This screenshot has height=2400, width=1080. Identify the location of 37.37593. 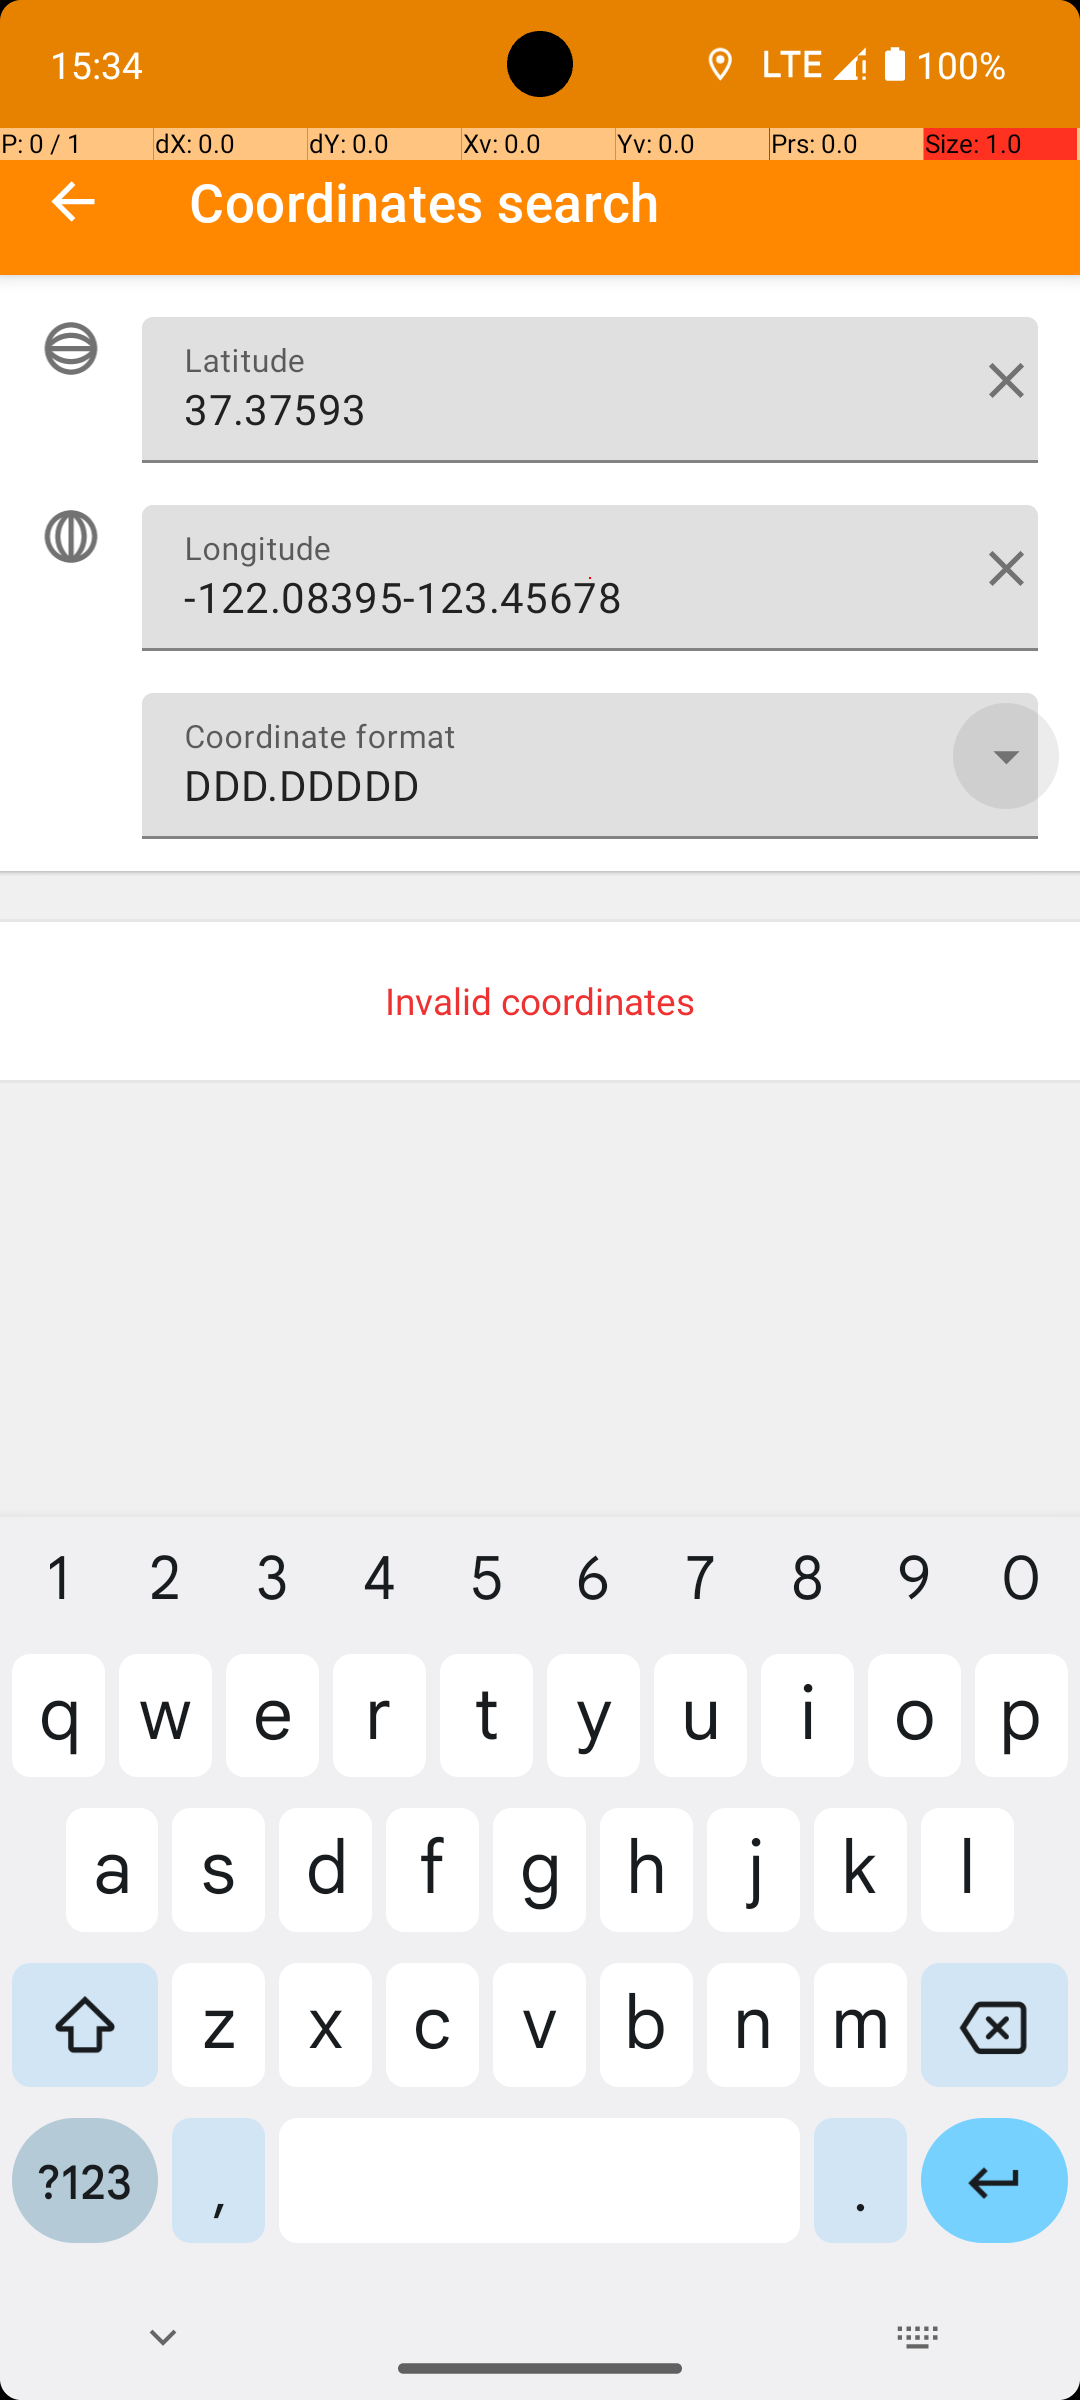
(590, 390).